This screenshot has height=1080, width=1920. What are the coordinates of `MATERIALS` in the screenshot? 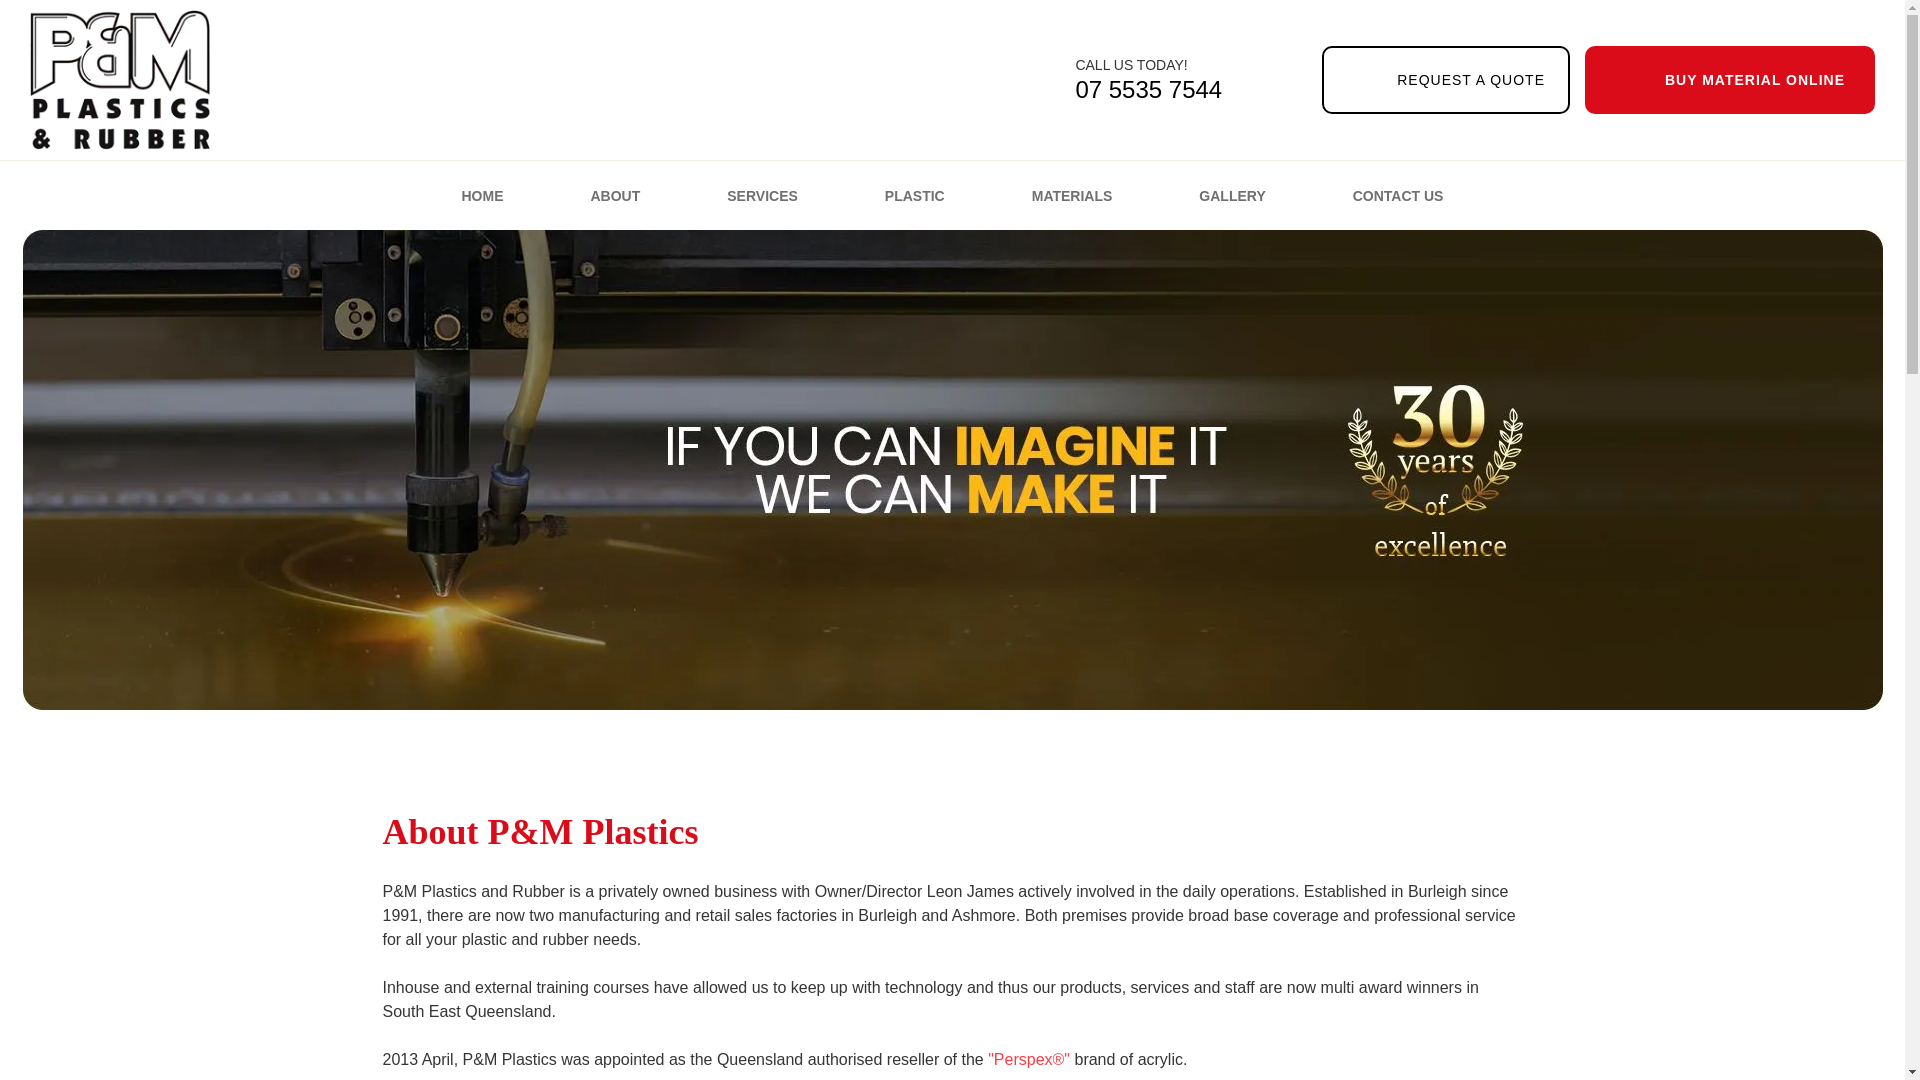 It's located at (1072, 196).